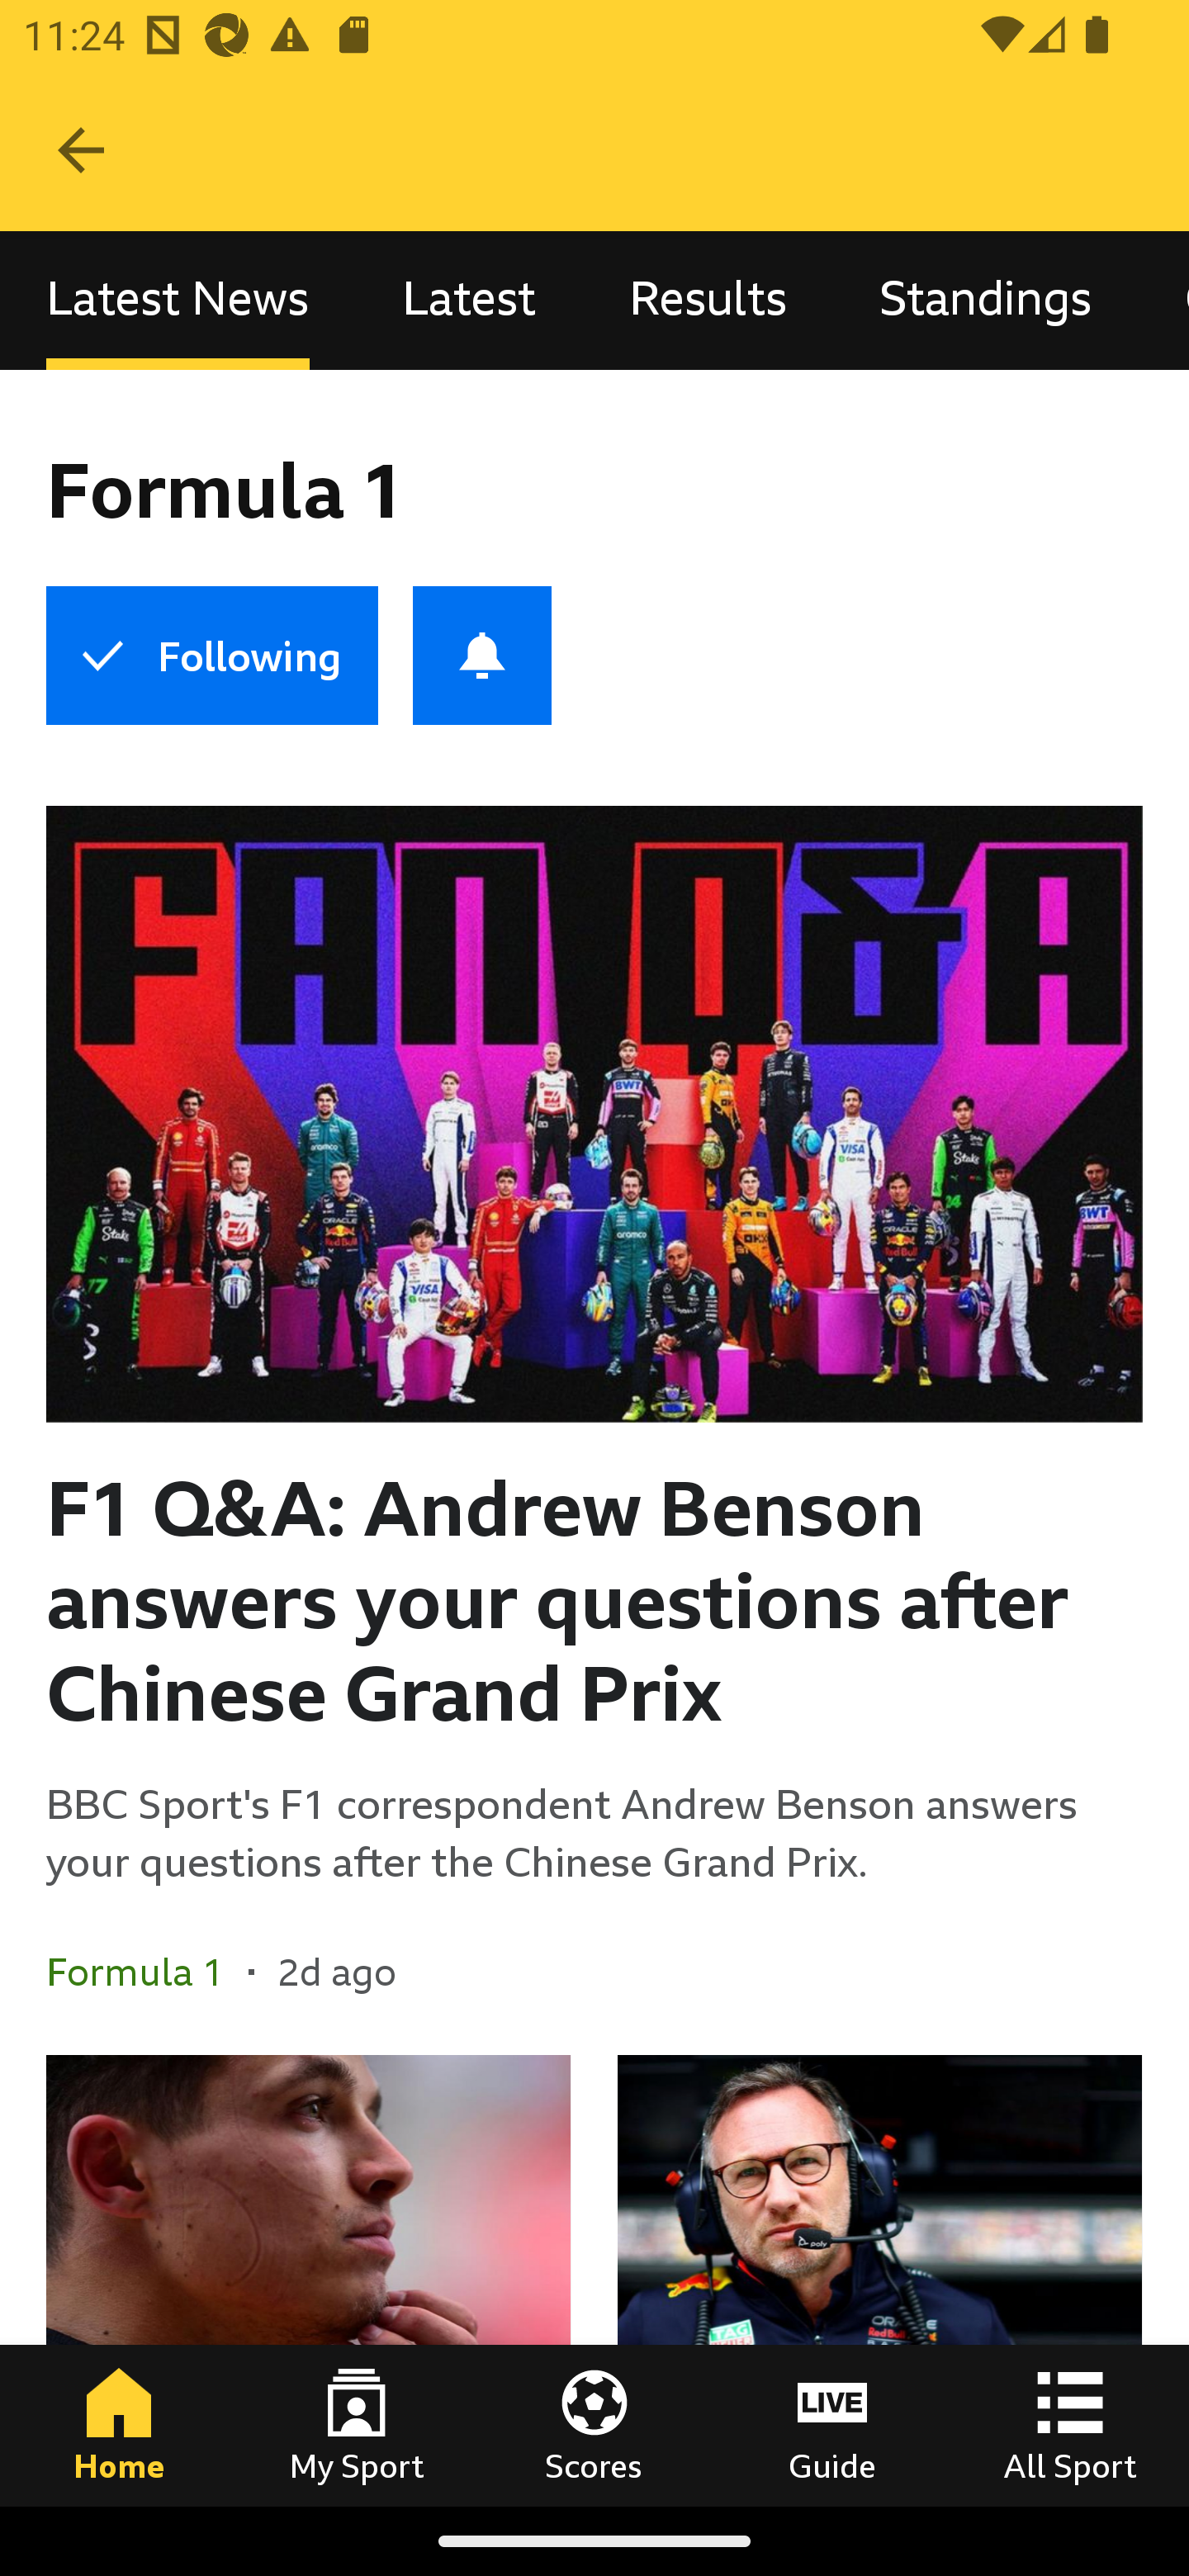 The image size is (1189, 2576). What do you see at coordinates (482, 656) in the screenshot?
I see `Push notifications for Formula 1` at bounding box center [482, 656].